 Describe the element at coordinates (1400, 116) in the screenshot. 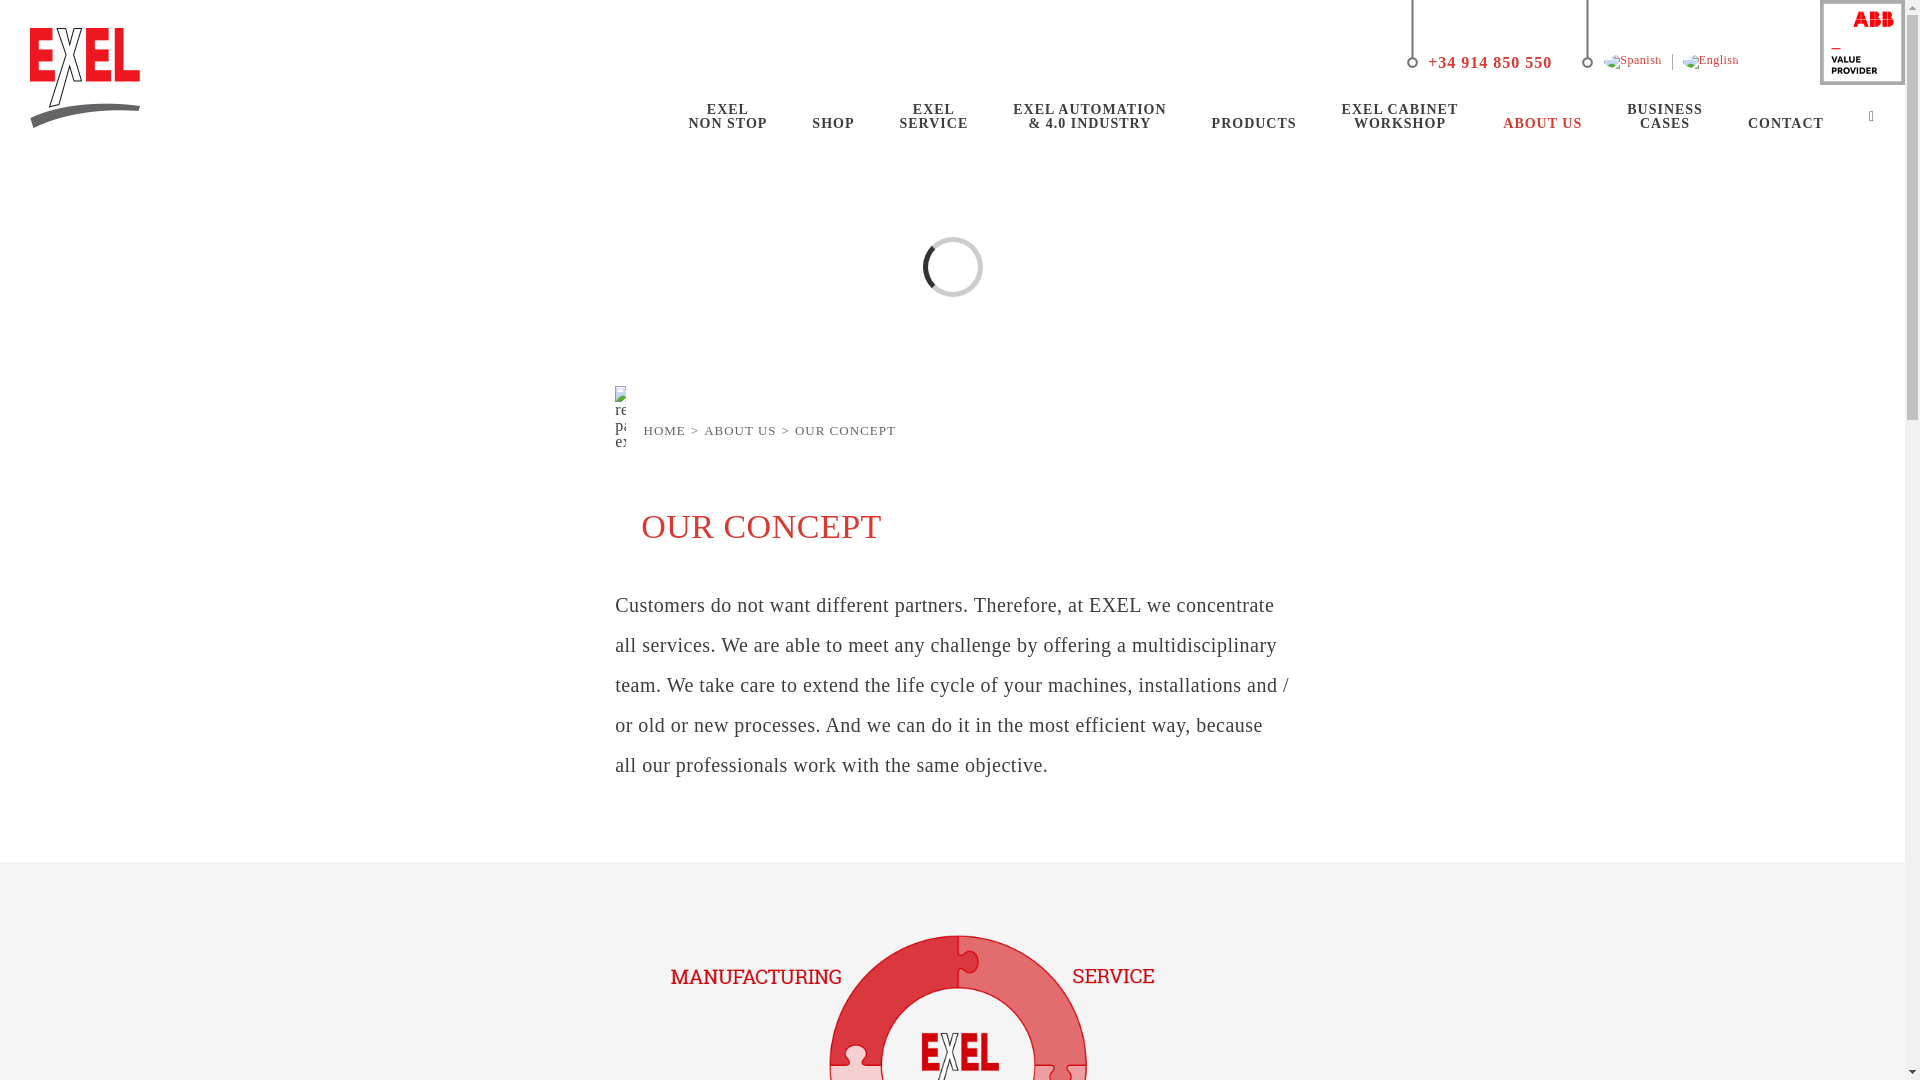

I see `CONTACT` at that location.